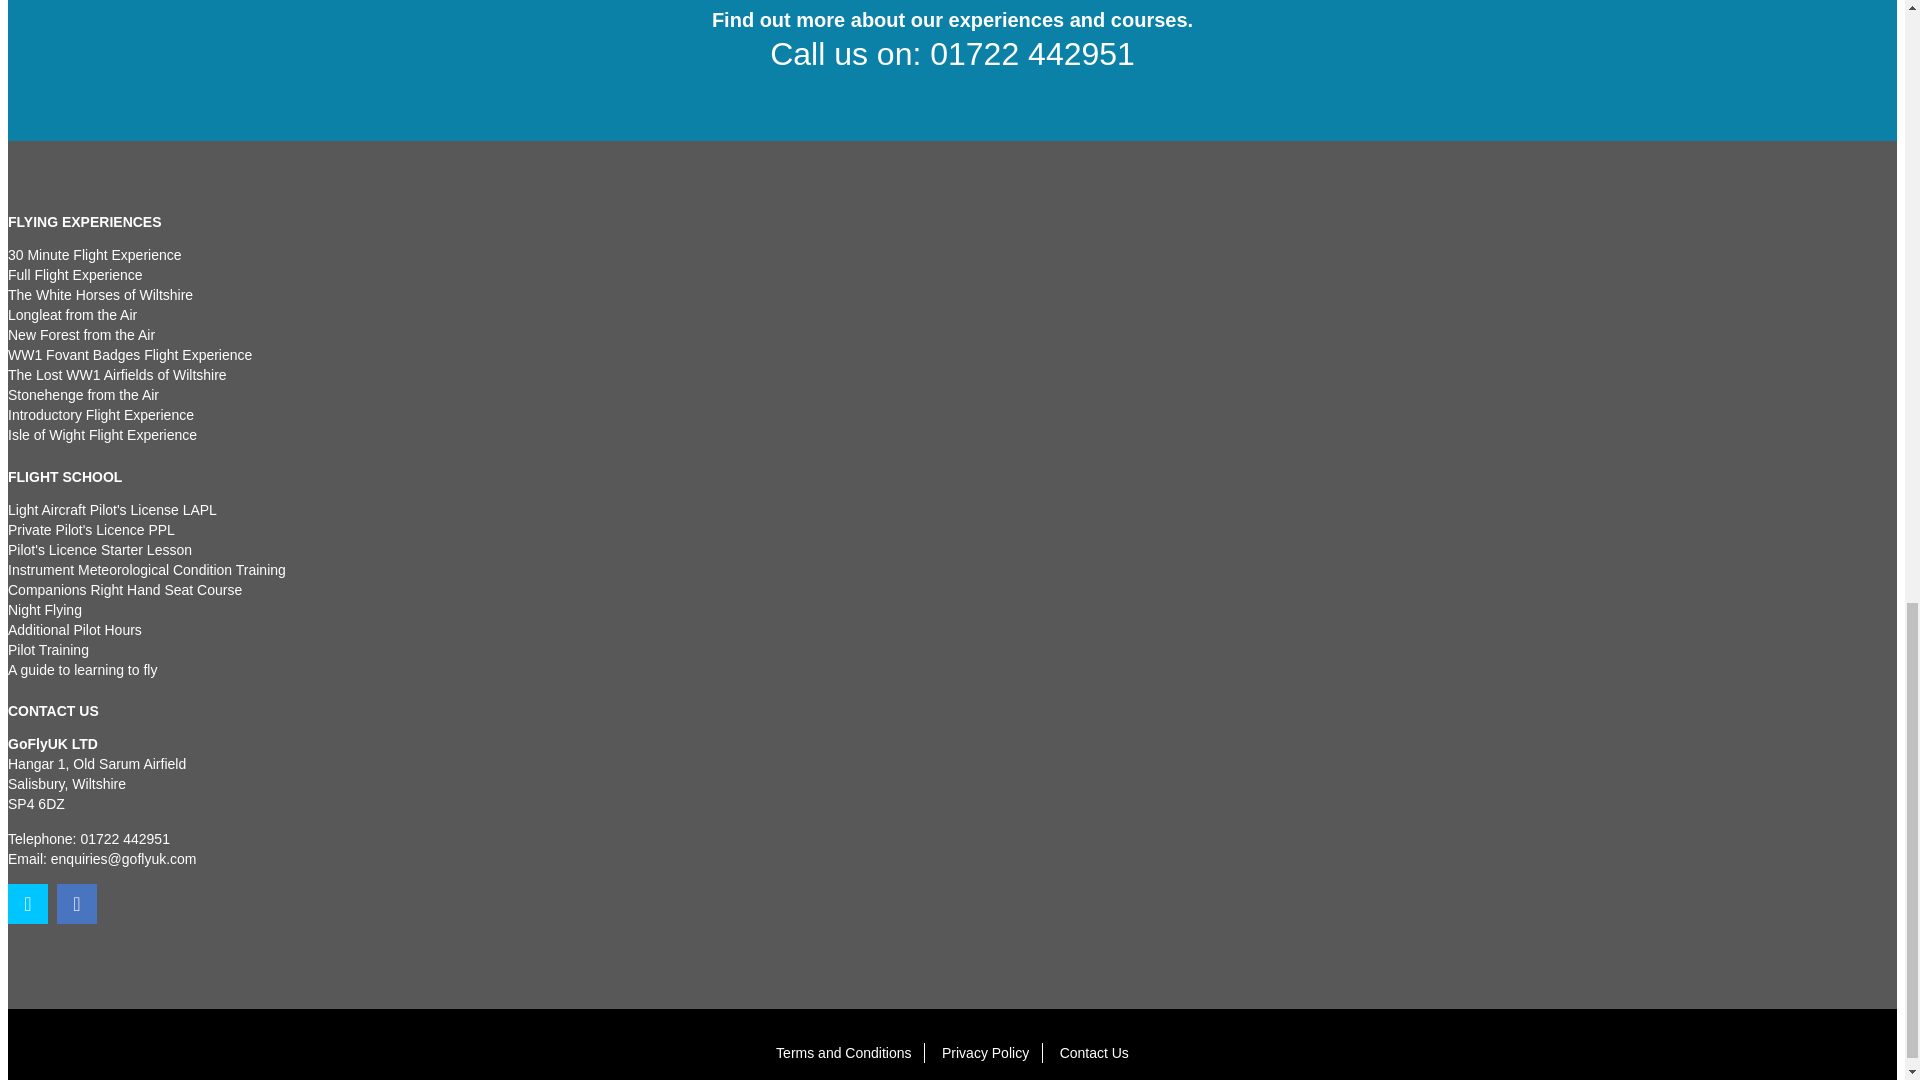 Image resolution: width=1920 pixels, height=1080 pixels. I want to click on Isle of Wight Flight Experience, so click(102, 434).